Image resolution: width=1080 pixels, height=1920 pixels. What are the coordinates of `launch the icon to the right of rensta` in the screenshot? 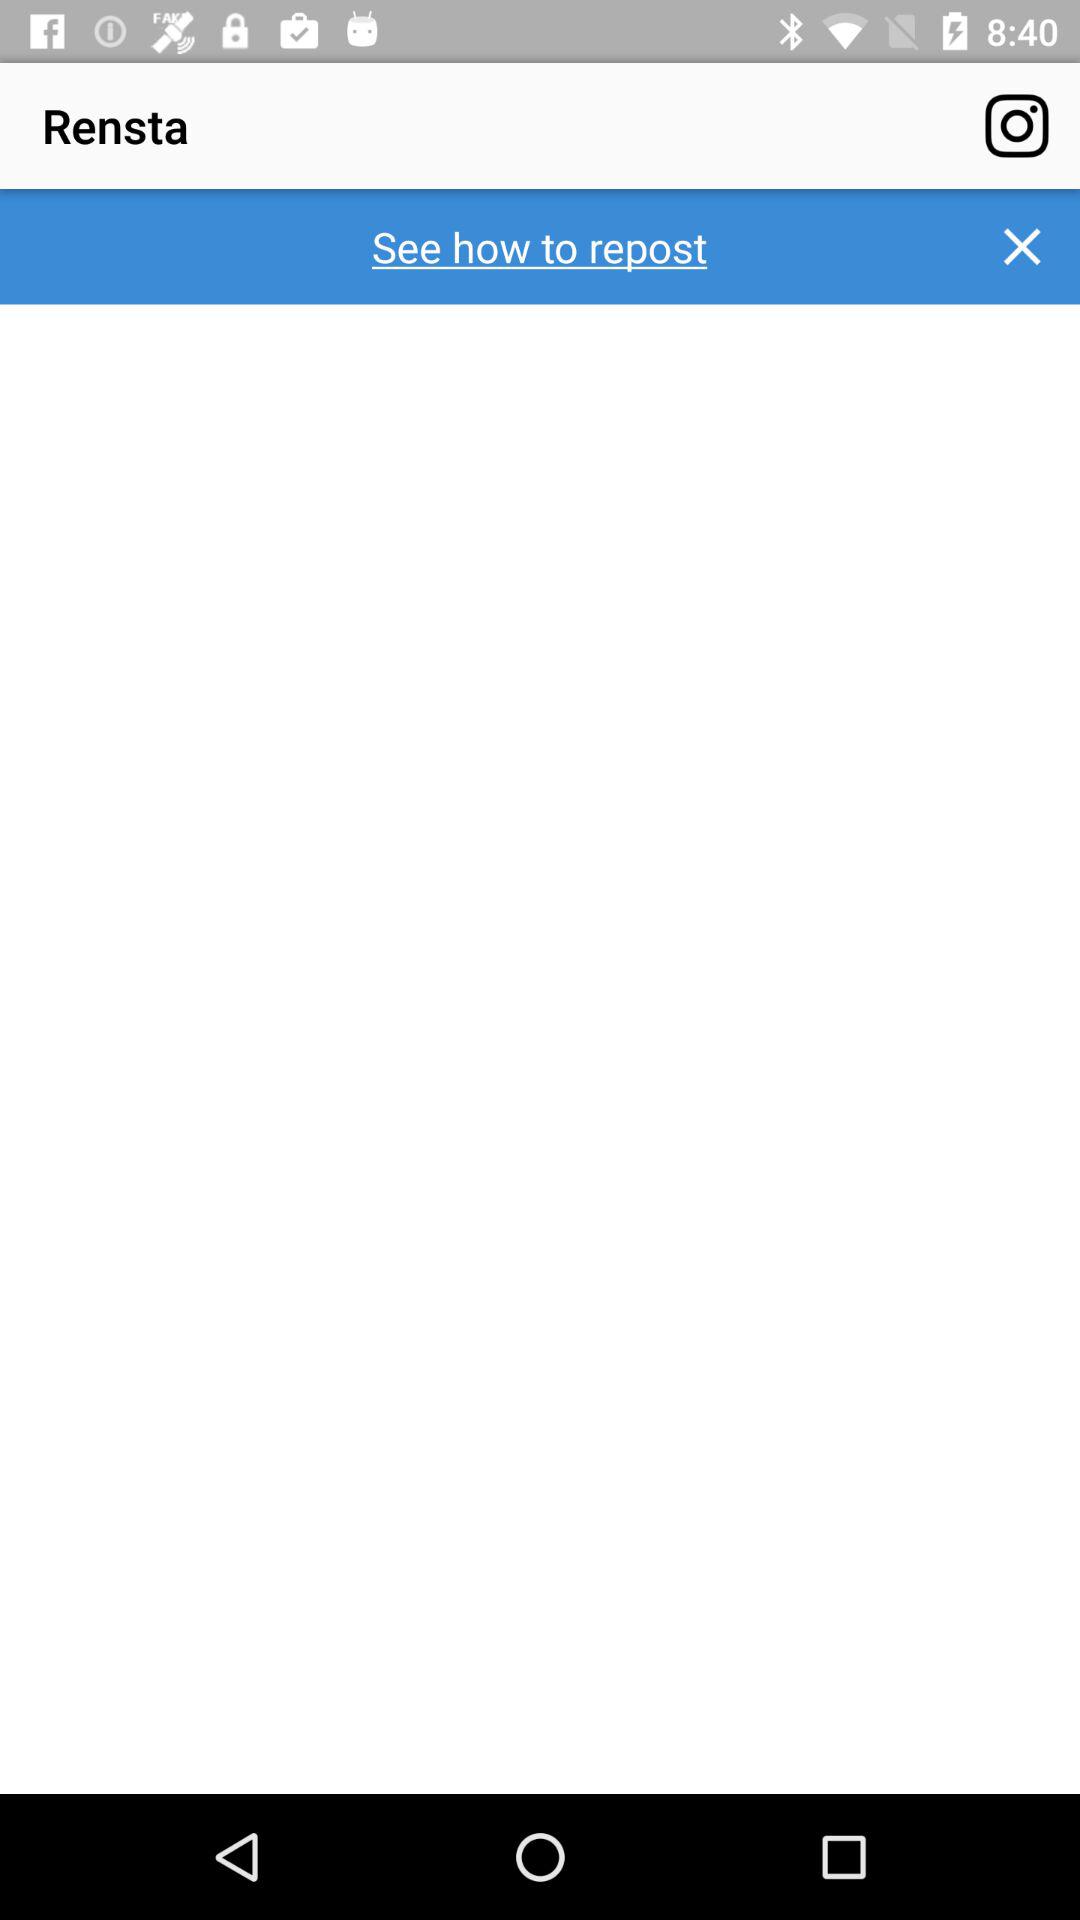 It's located at (1016, 126).